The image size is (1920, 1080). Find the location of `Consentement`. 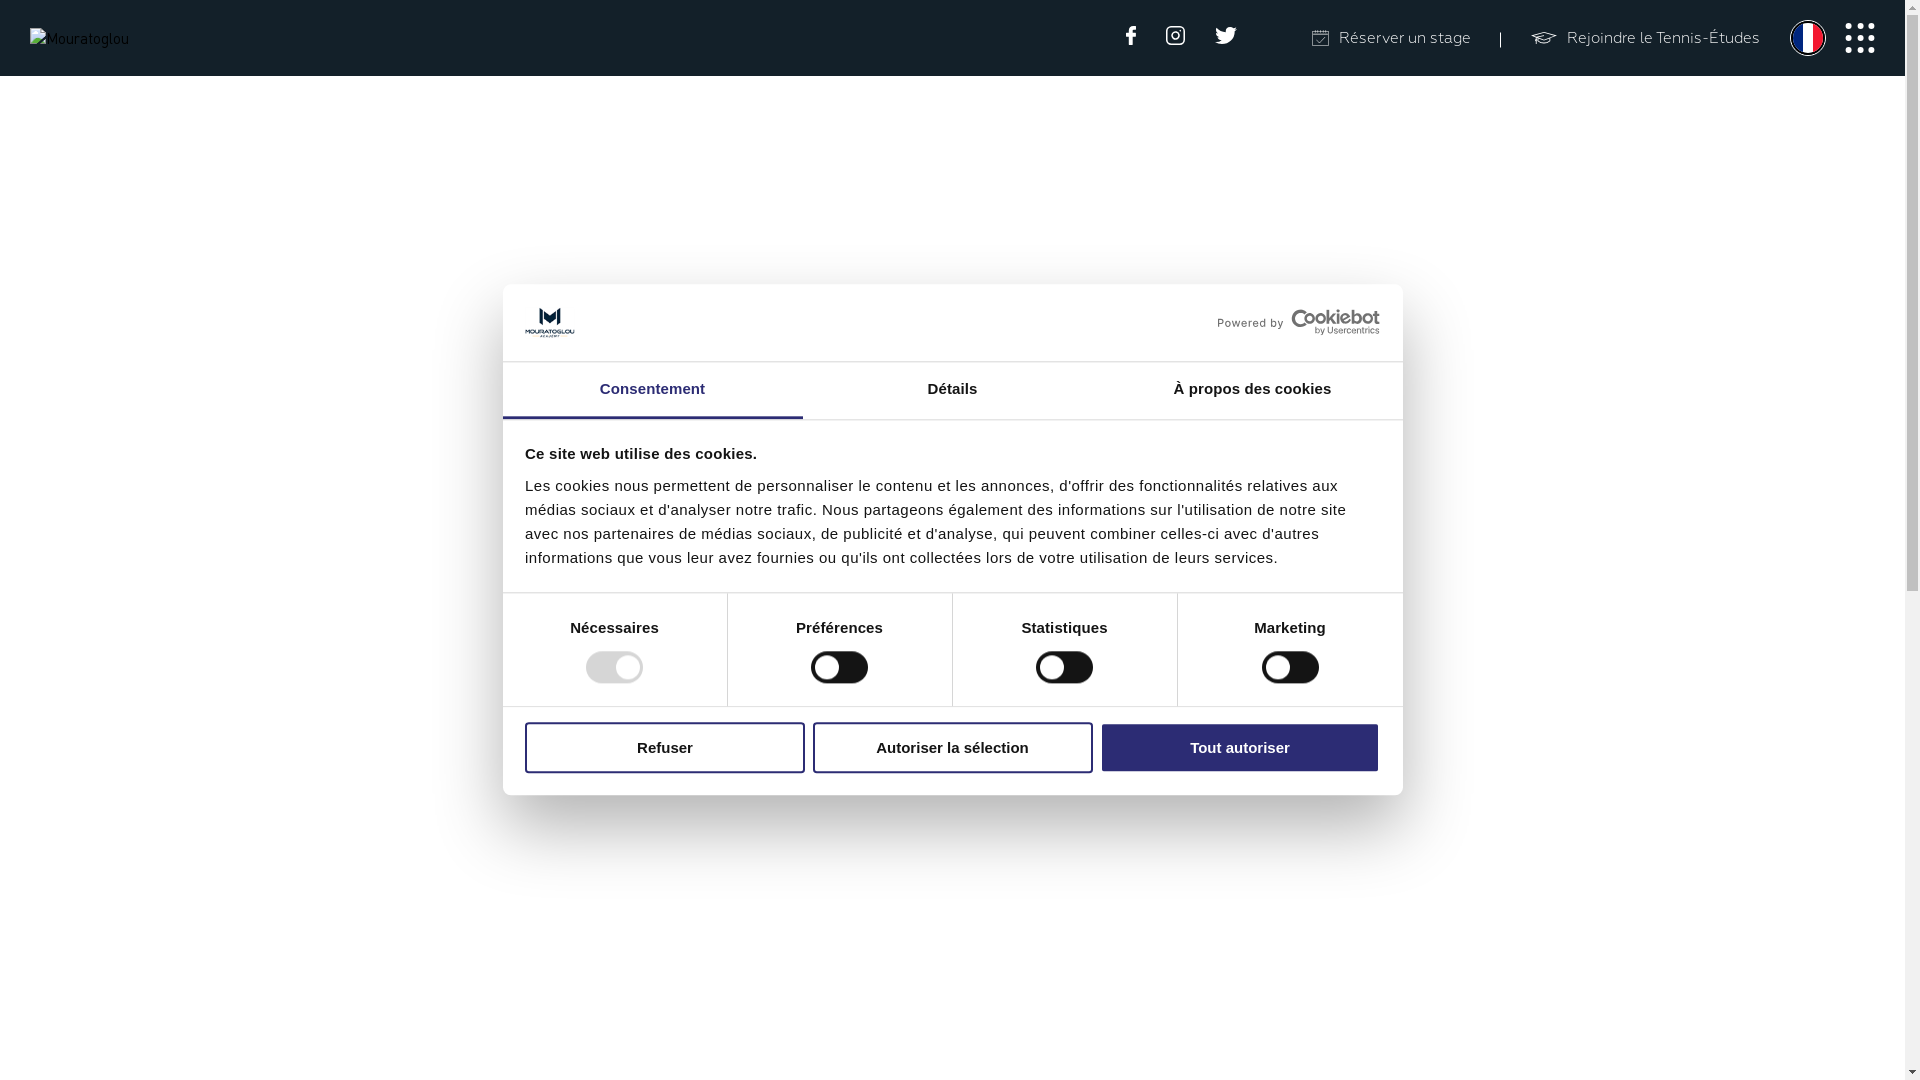

Consentement is located at coordinates (652, 390).